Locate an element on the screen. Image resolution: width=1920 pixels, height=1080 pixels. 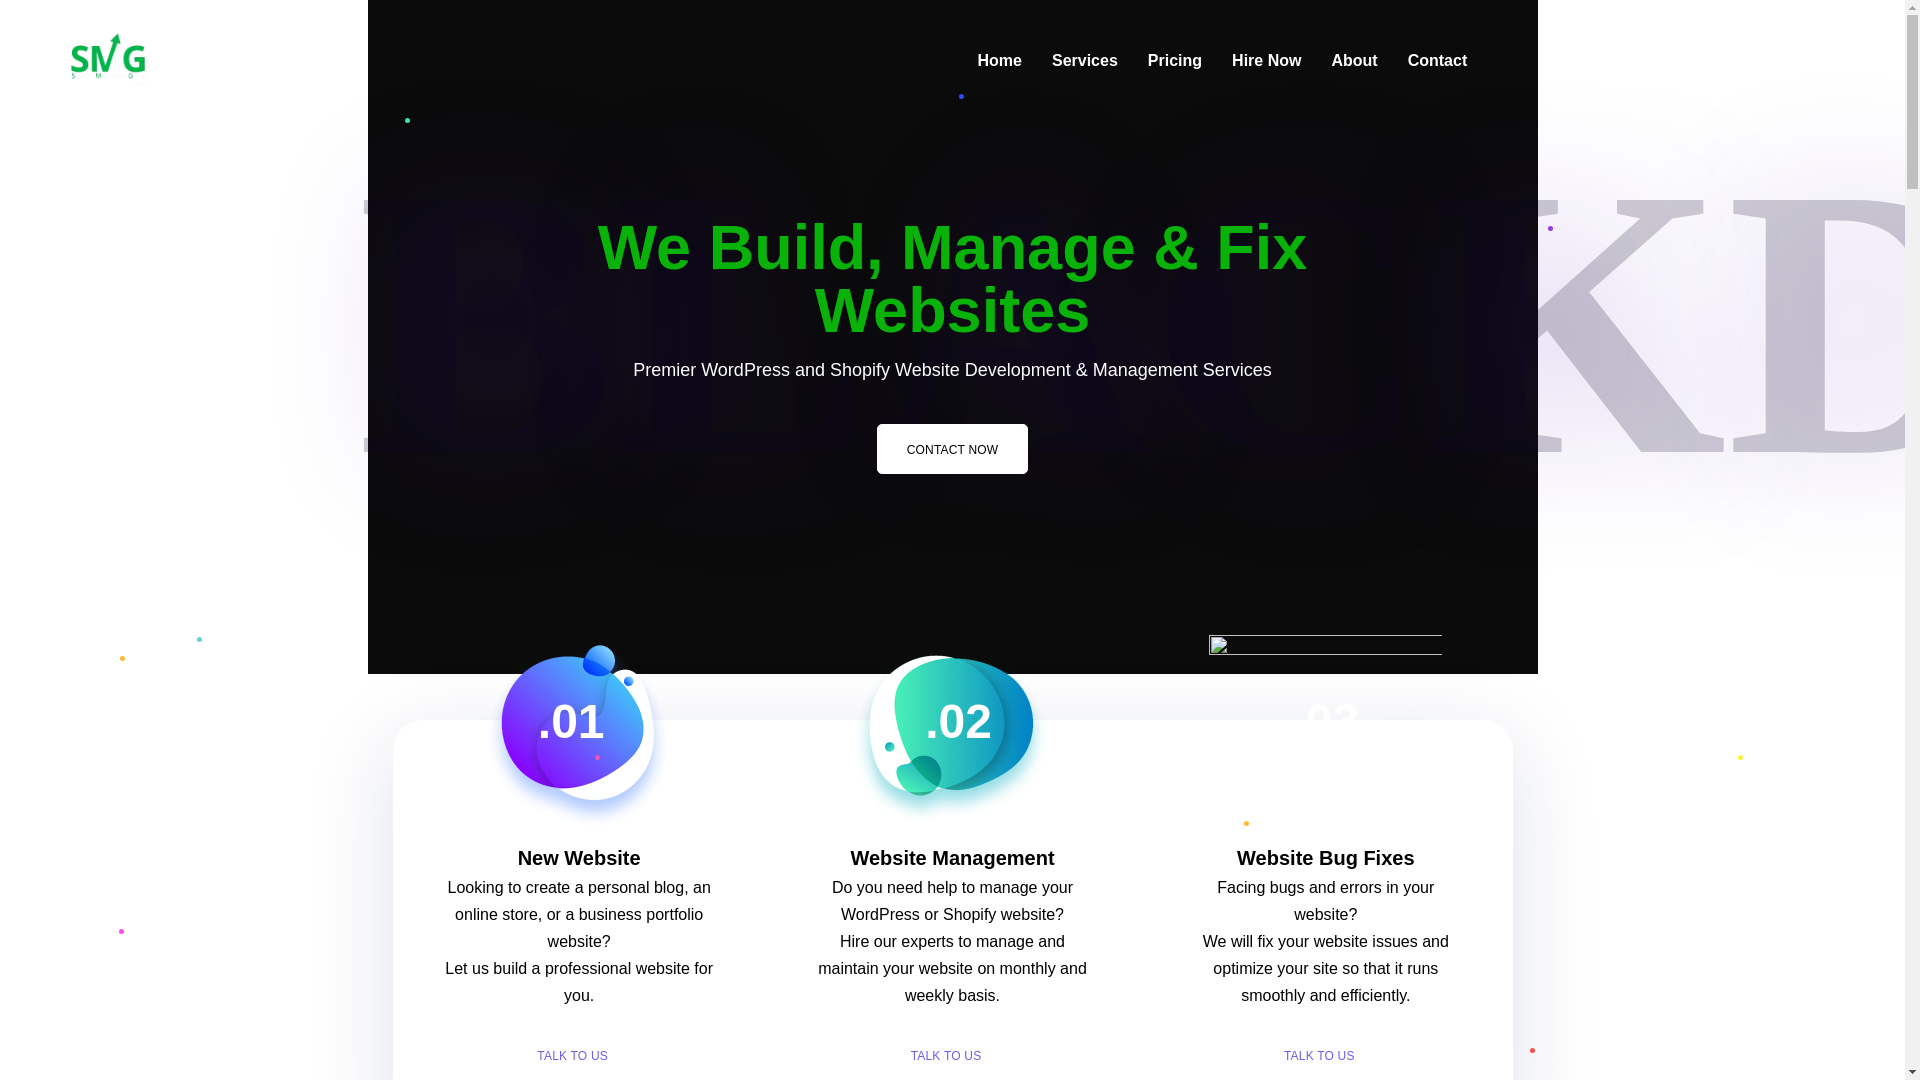
TALK TO US is located at coordinates (953, 1056).